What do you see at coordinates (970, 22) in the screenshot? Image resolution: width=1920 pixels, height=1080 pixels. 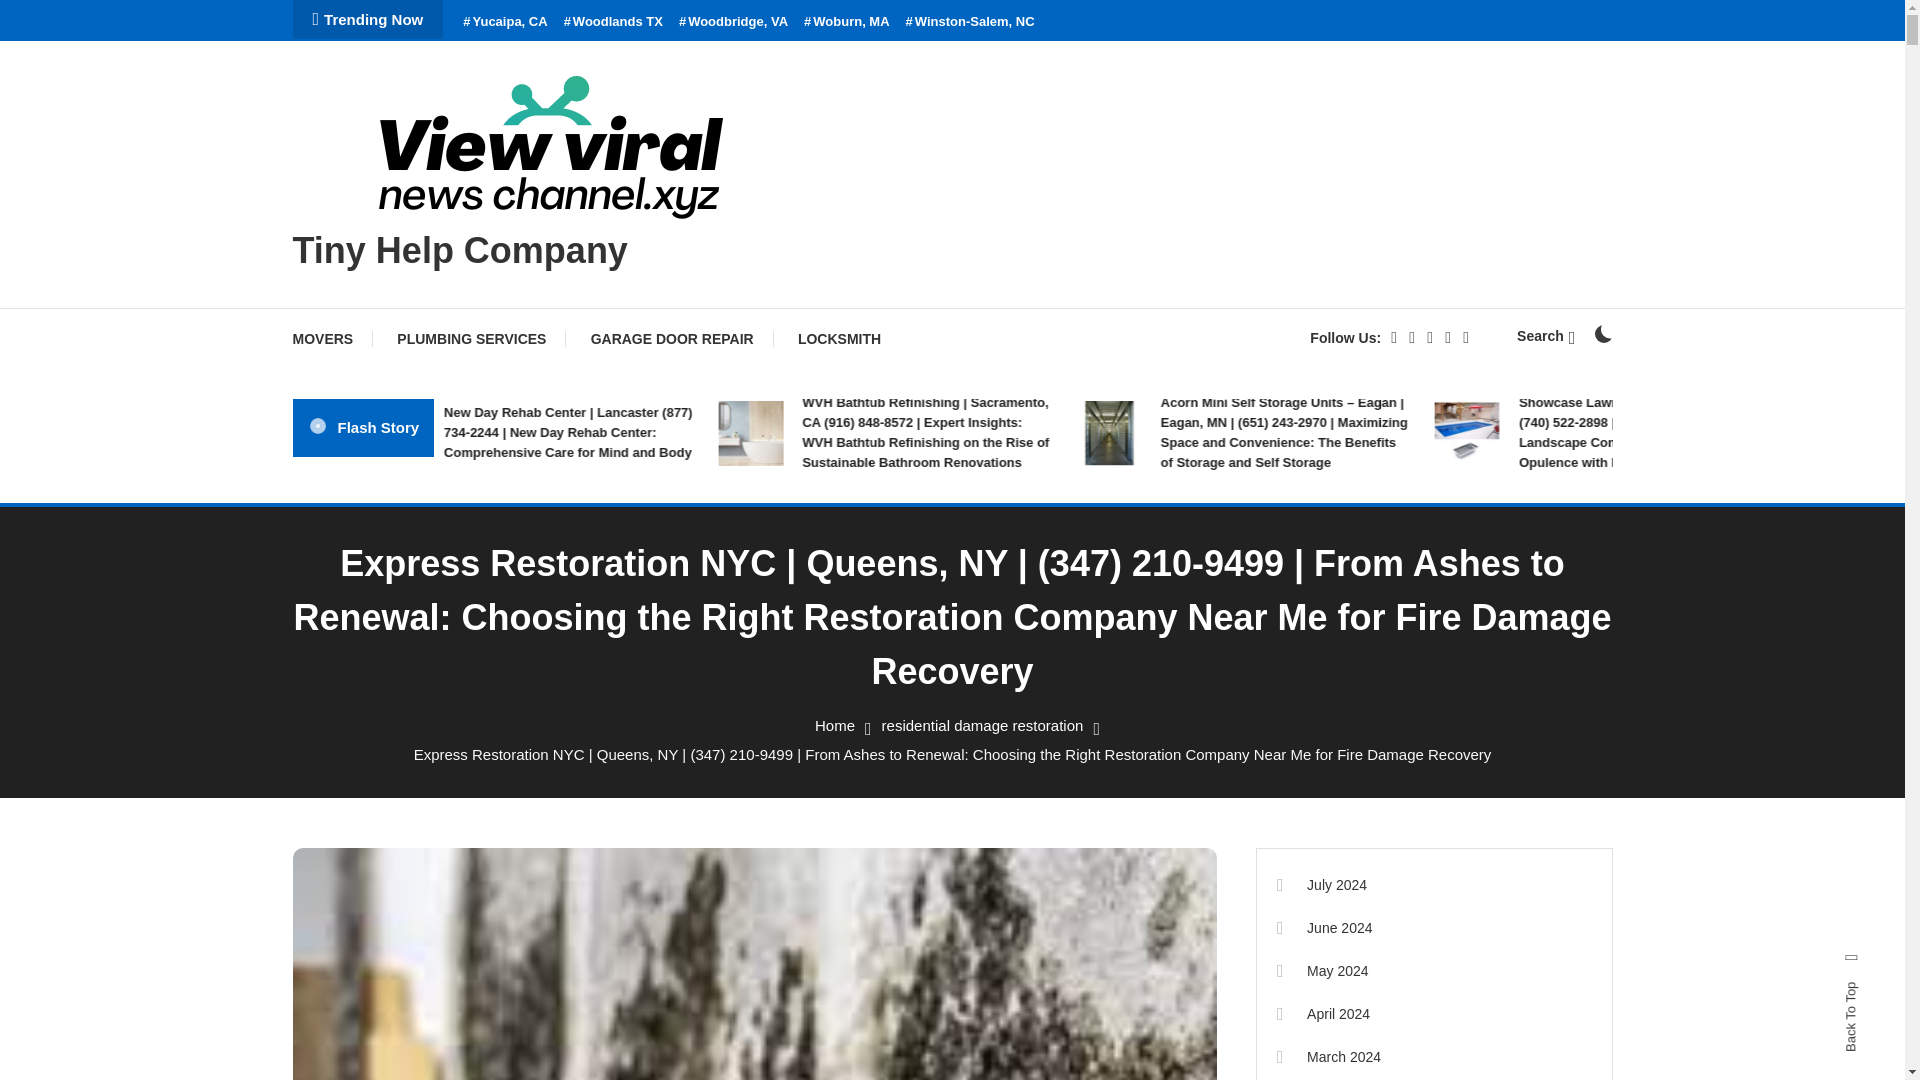 I see `Winston-Salem, NC` at bounding box center [970, 22].